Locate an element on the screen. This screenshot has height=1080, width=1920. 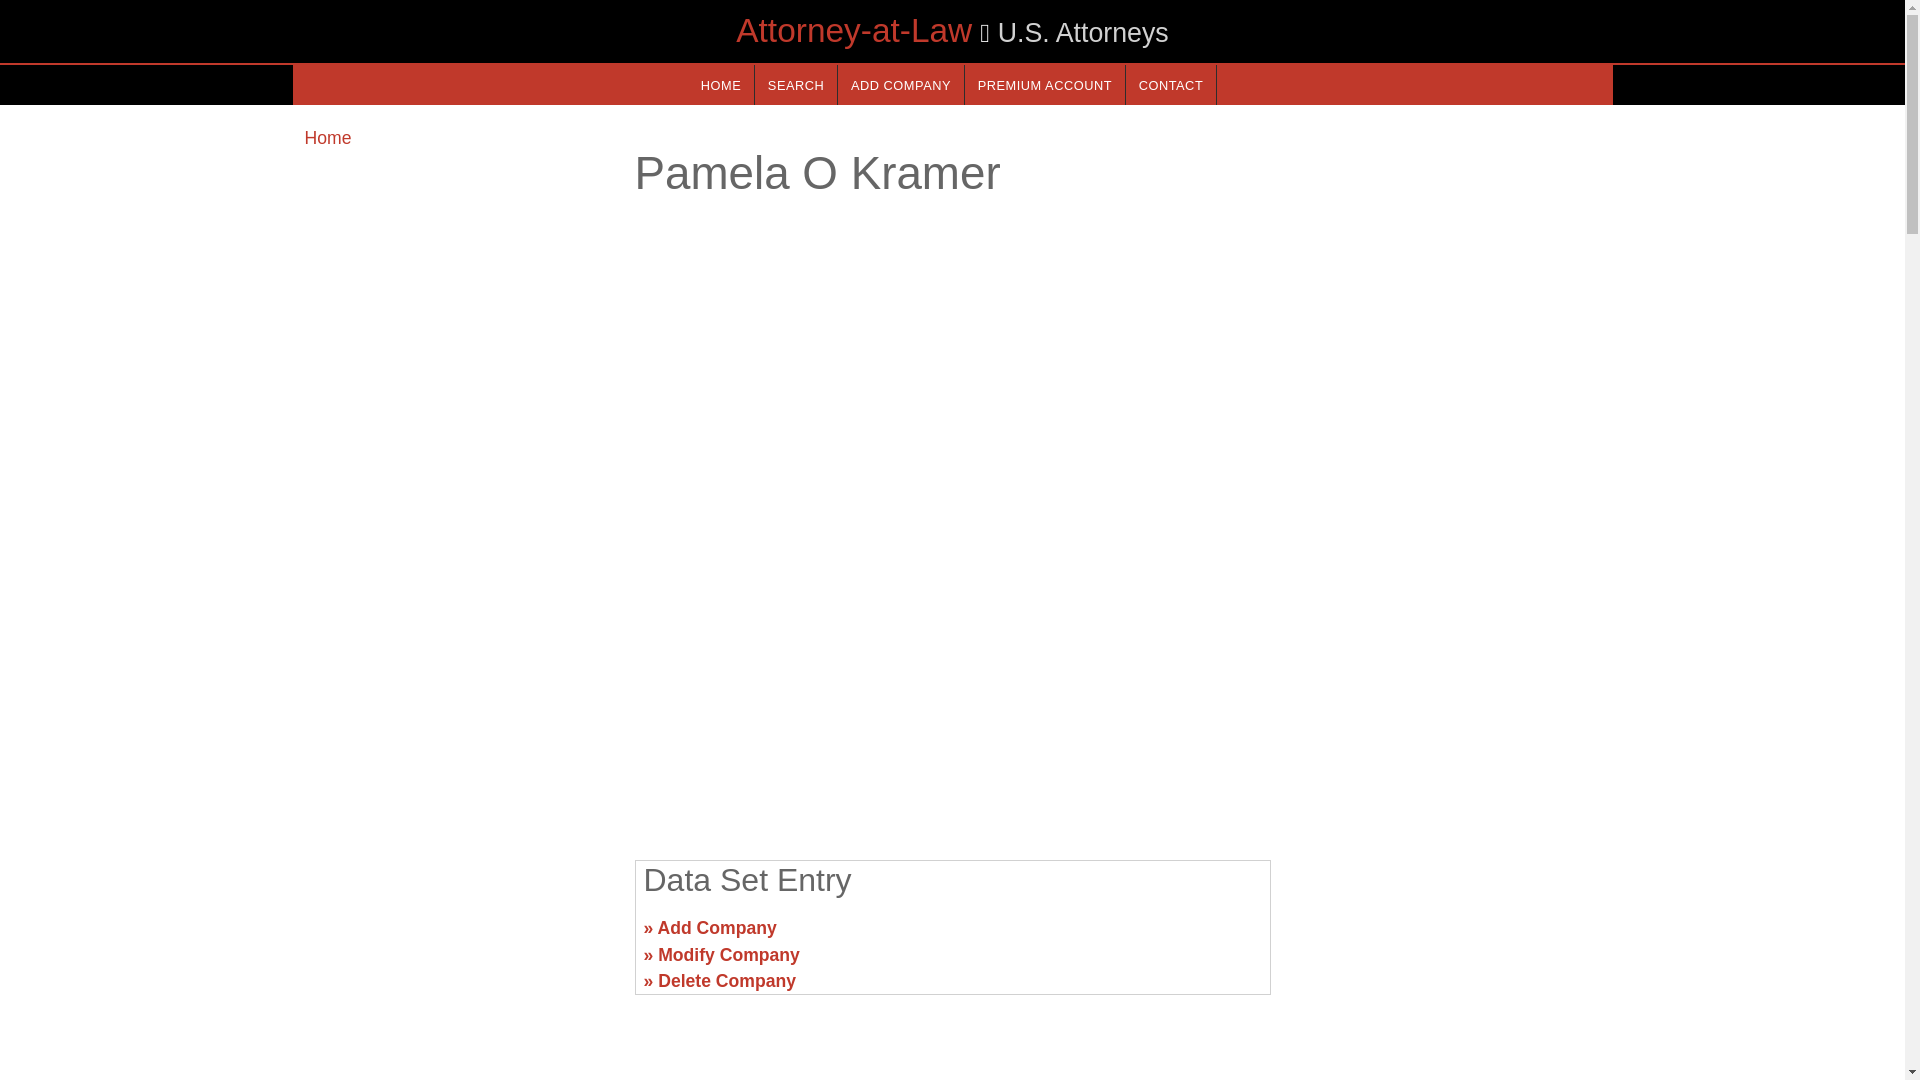
SEARCH is located at coordinates (796, 84).